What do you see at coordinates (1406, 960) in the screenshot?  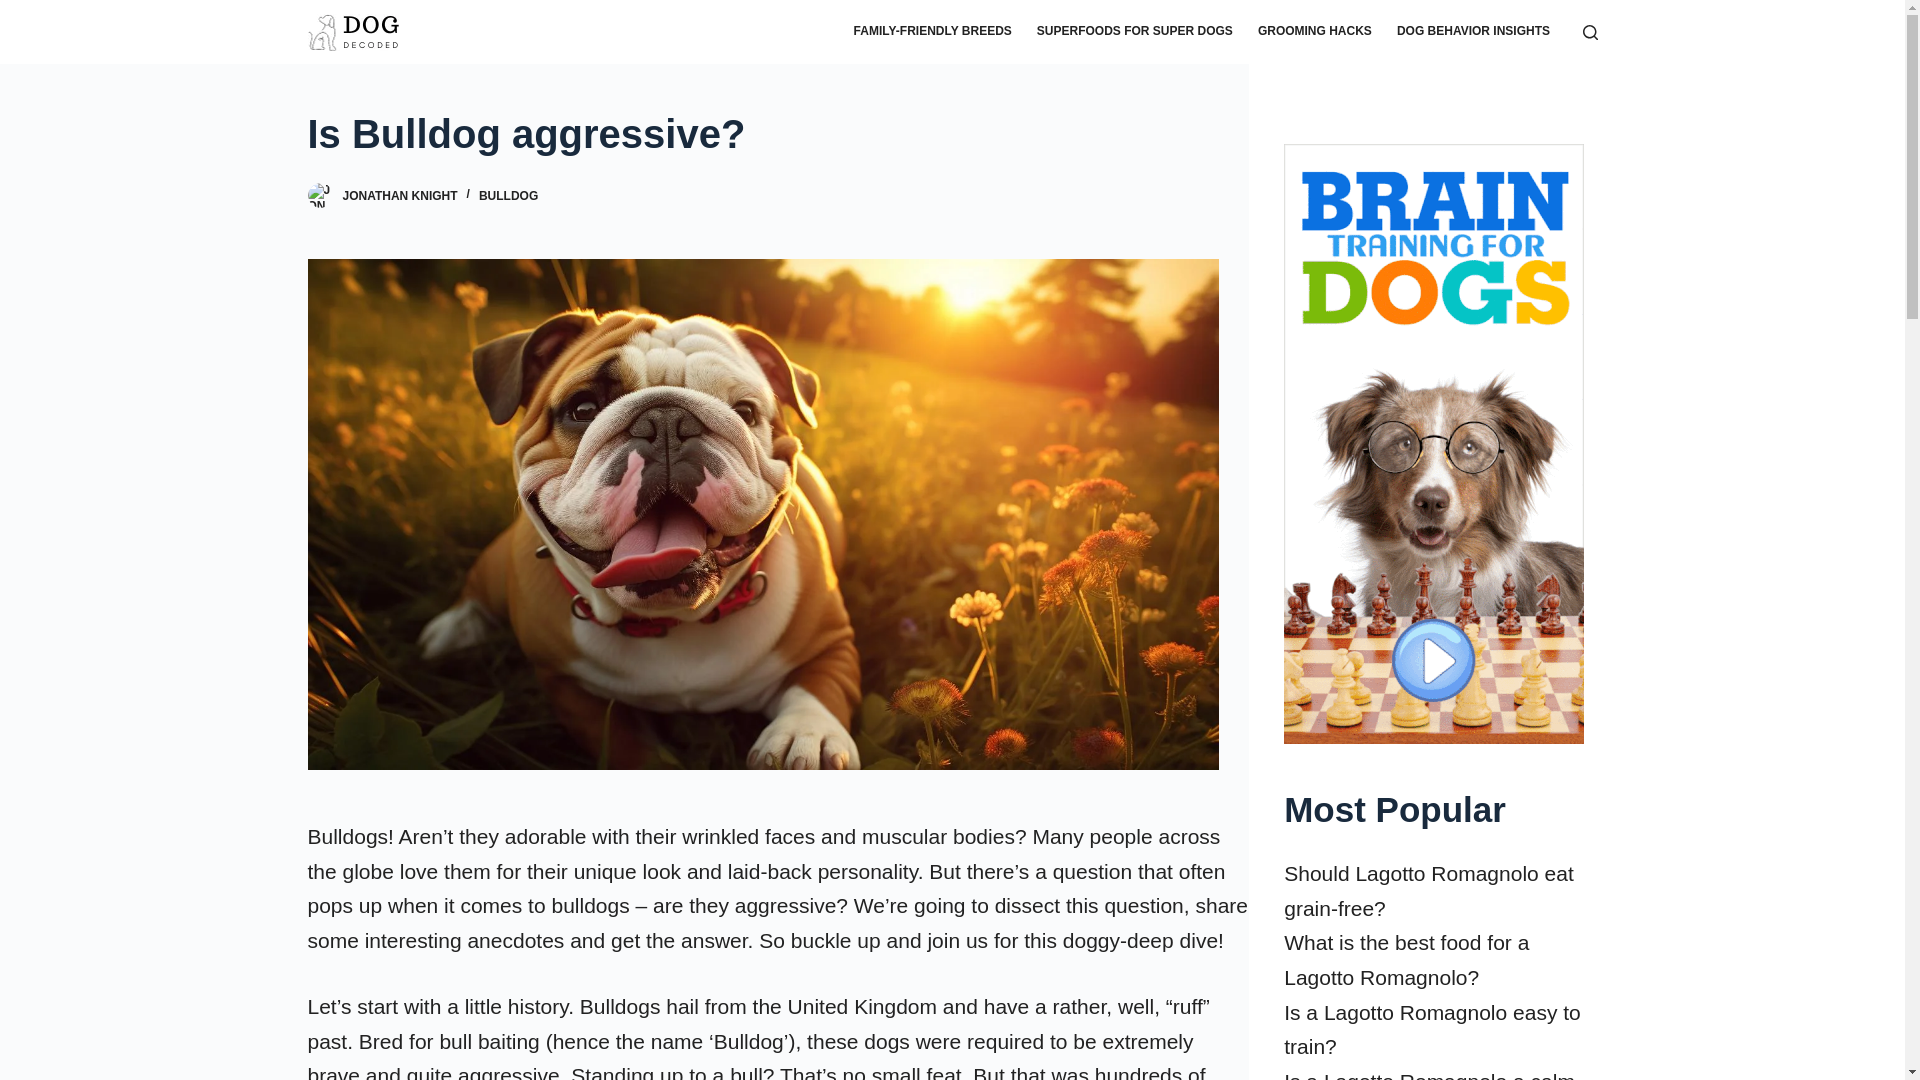 I see `What is the best food for a Lagotto Romagnolo?` at bounding box center [1406, 960].